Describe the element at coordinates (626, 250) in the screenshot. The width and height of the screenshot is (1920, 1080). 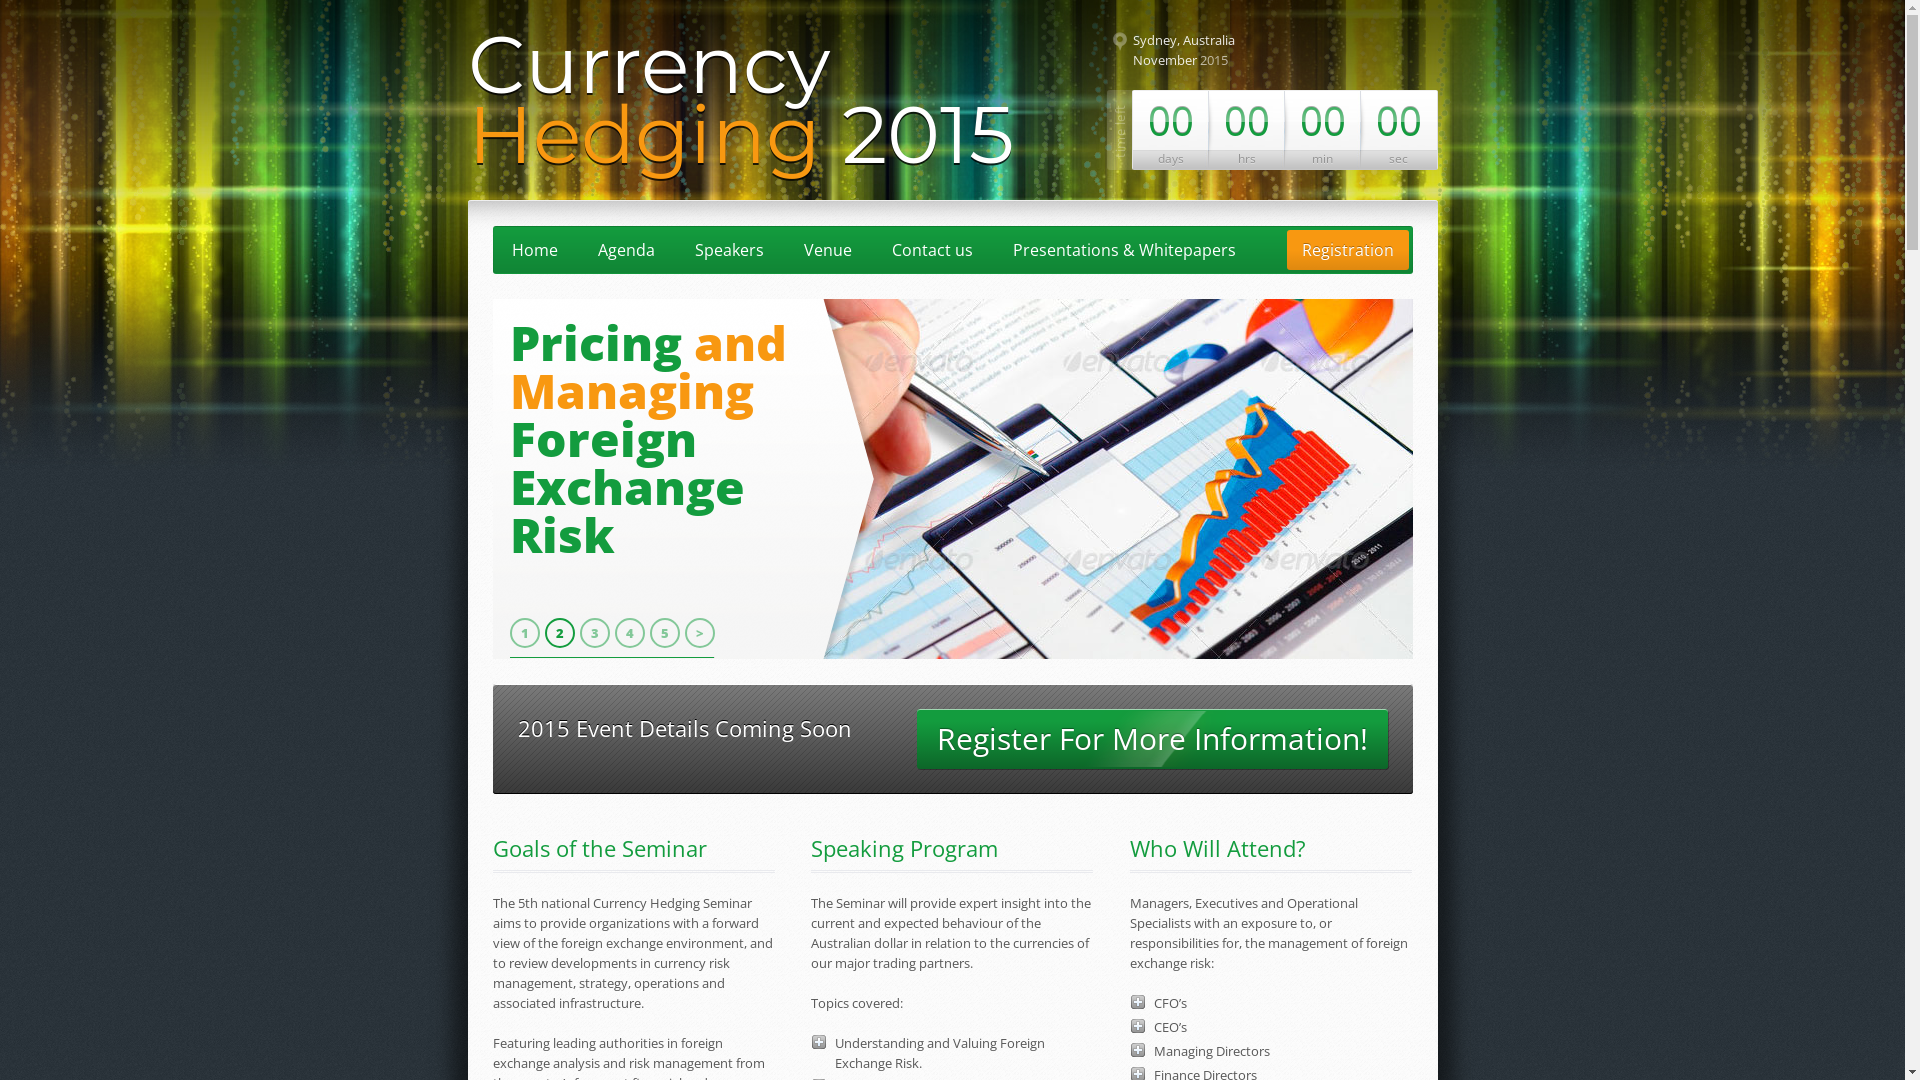
I see `Agenda` at that location.